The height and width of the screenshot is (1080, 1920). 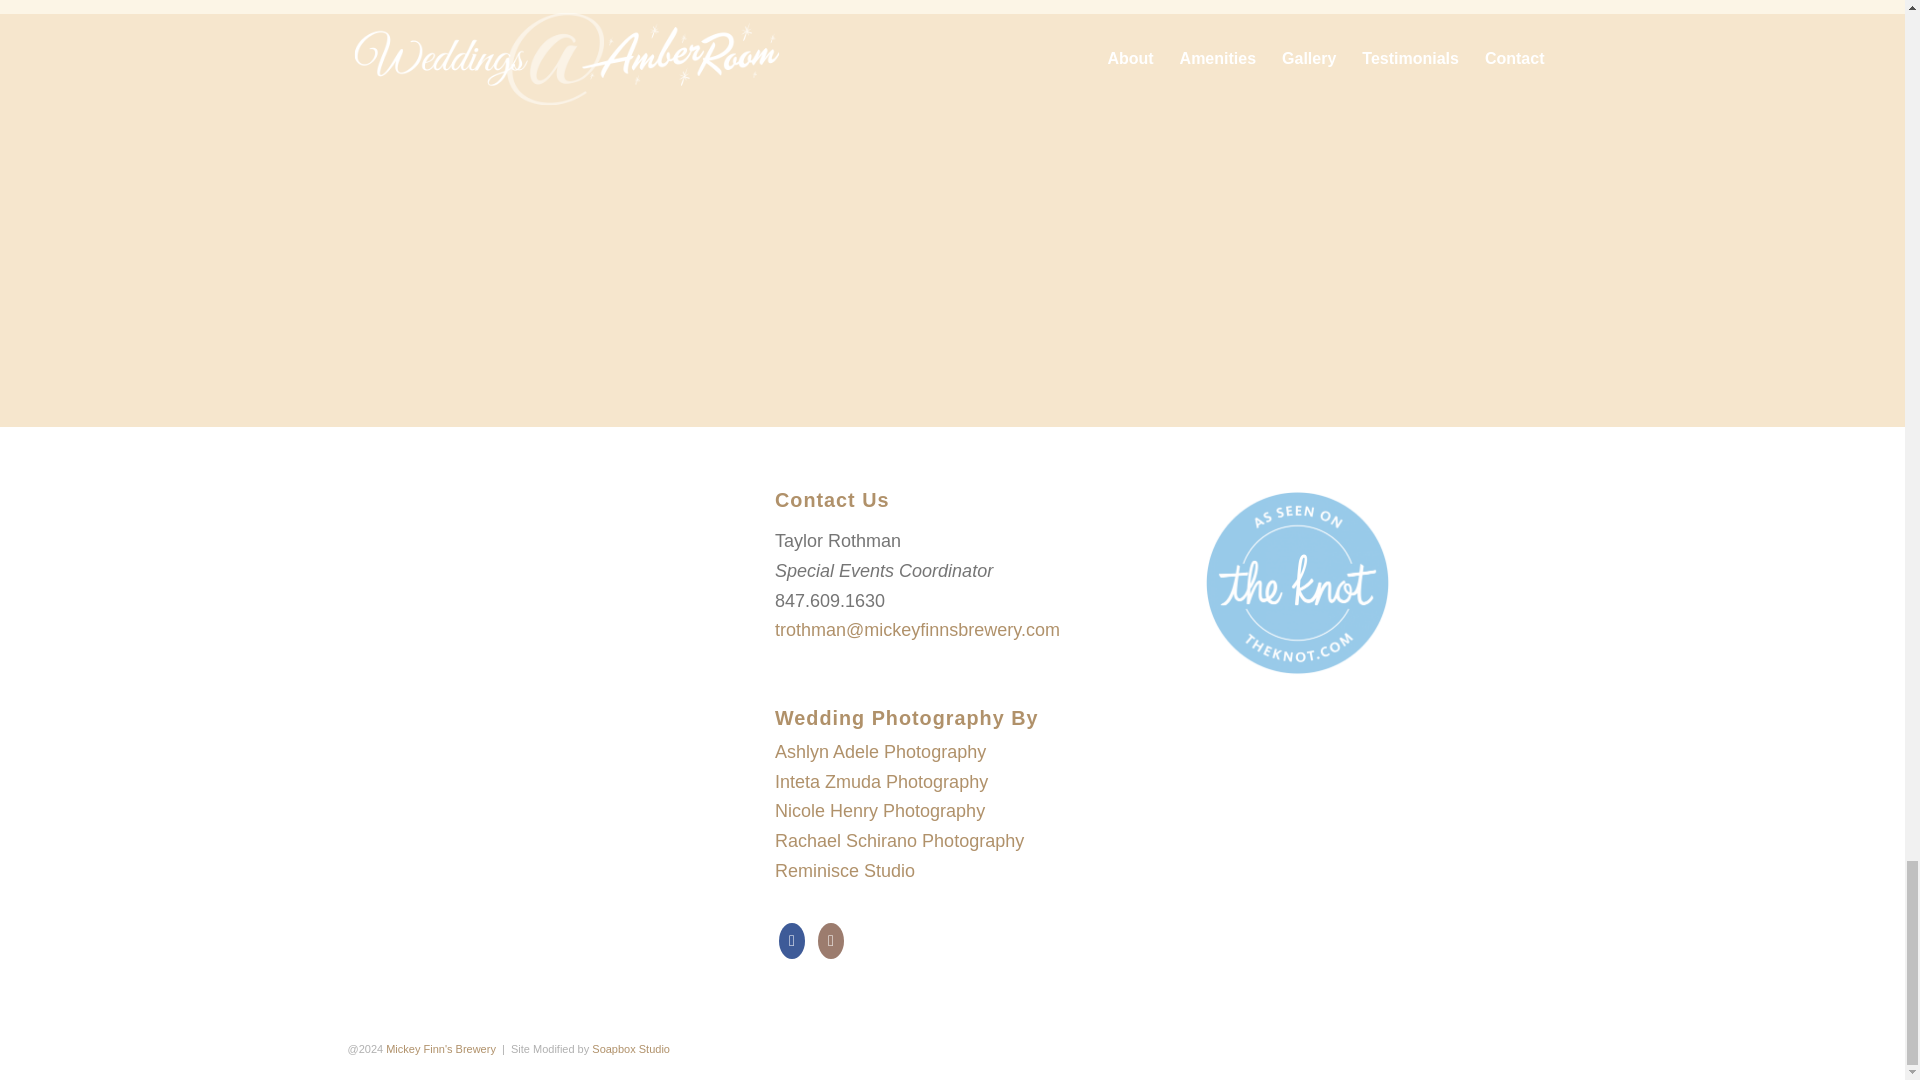 What do you see at coordinates (880, 810) in the screenshot?
I see `Nicole Henry Photography` at bounding box center [880, 810].